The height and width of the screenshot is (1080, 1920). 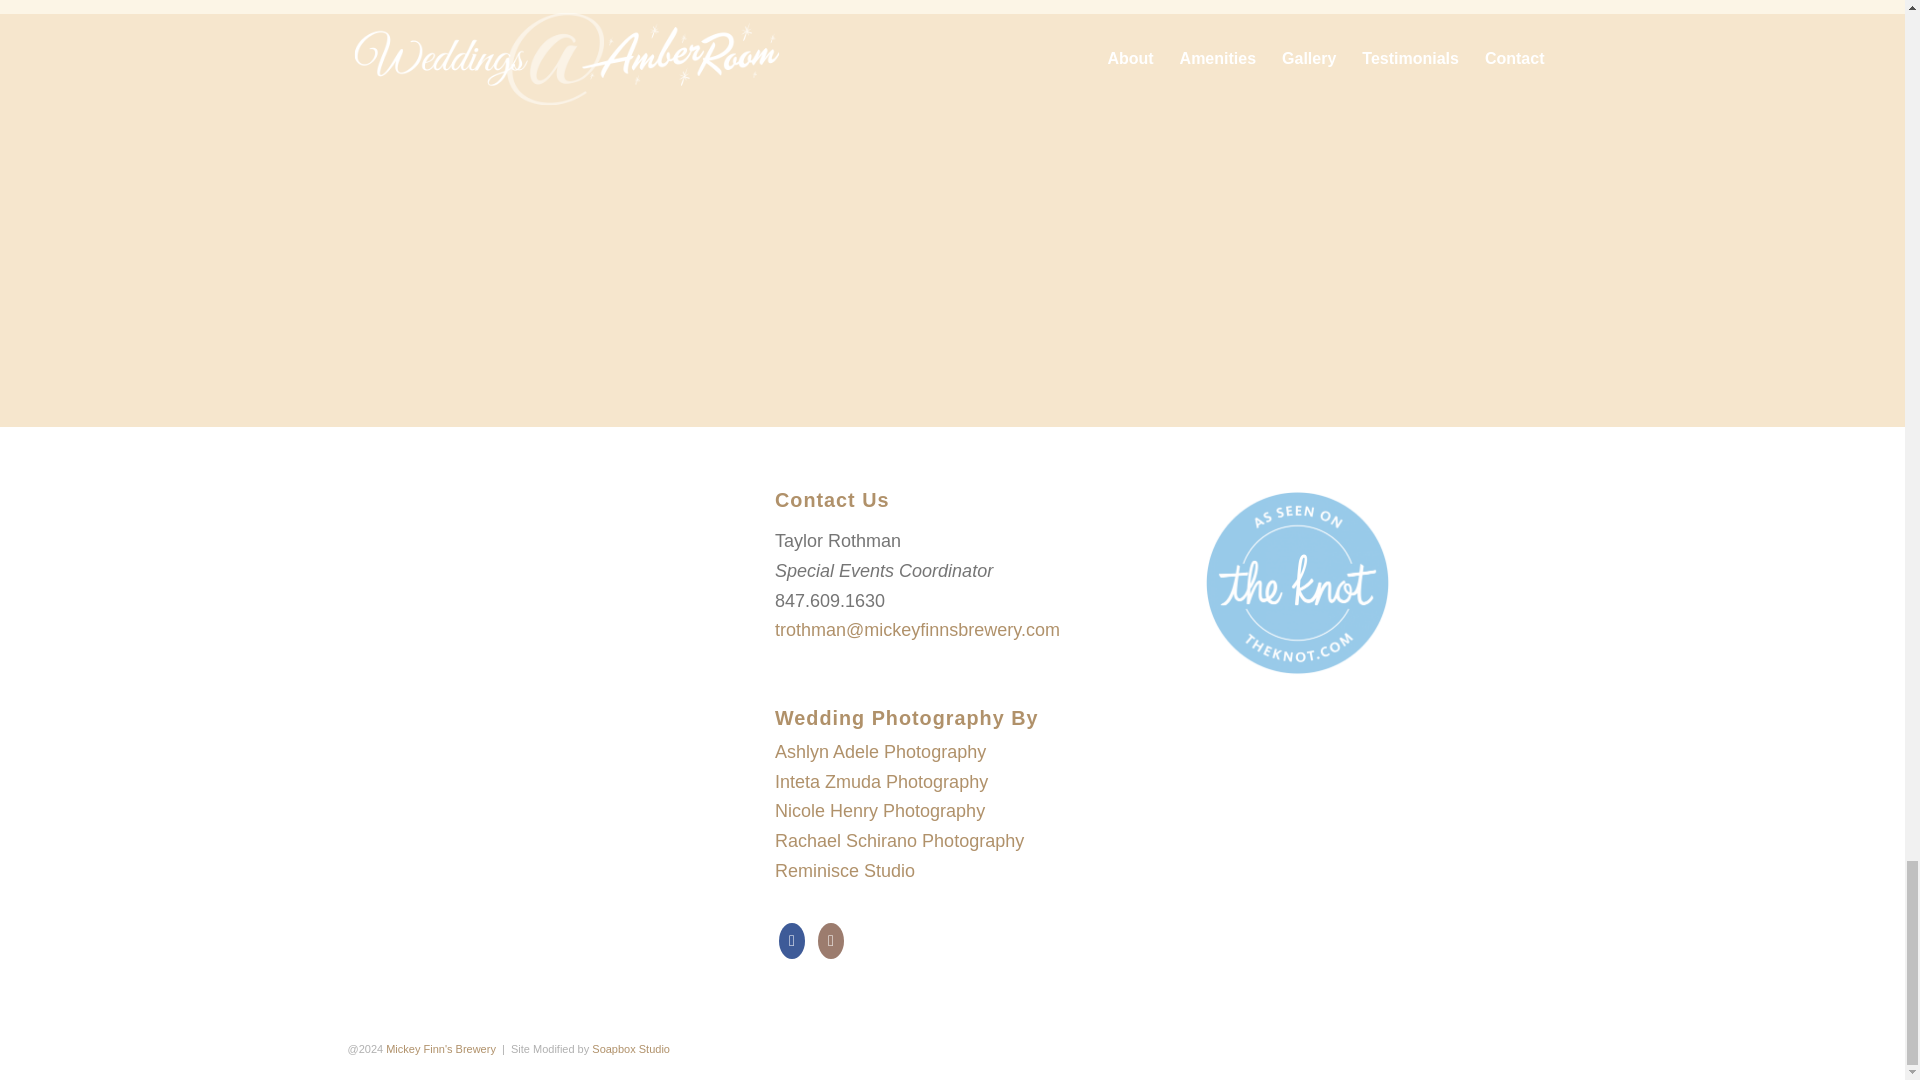 What do you see at coordinates (880, 810) in the screenshot?
I see `Nicole Henry Photography` at bounding box center [880, 810].